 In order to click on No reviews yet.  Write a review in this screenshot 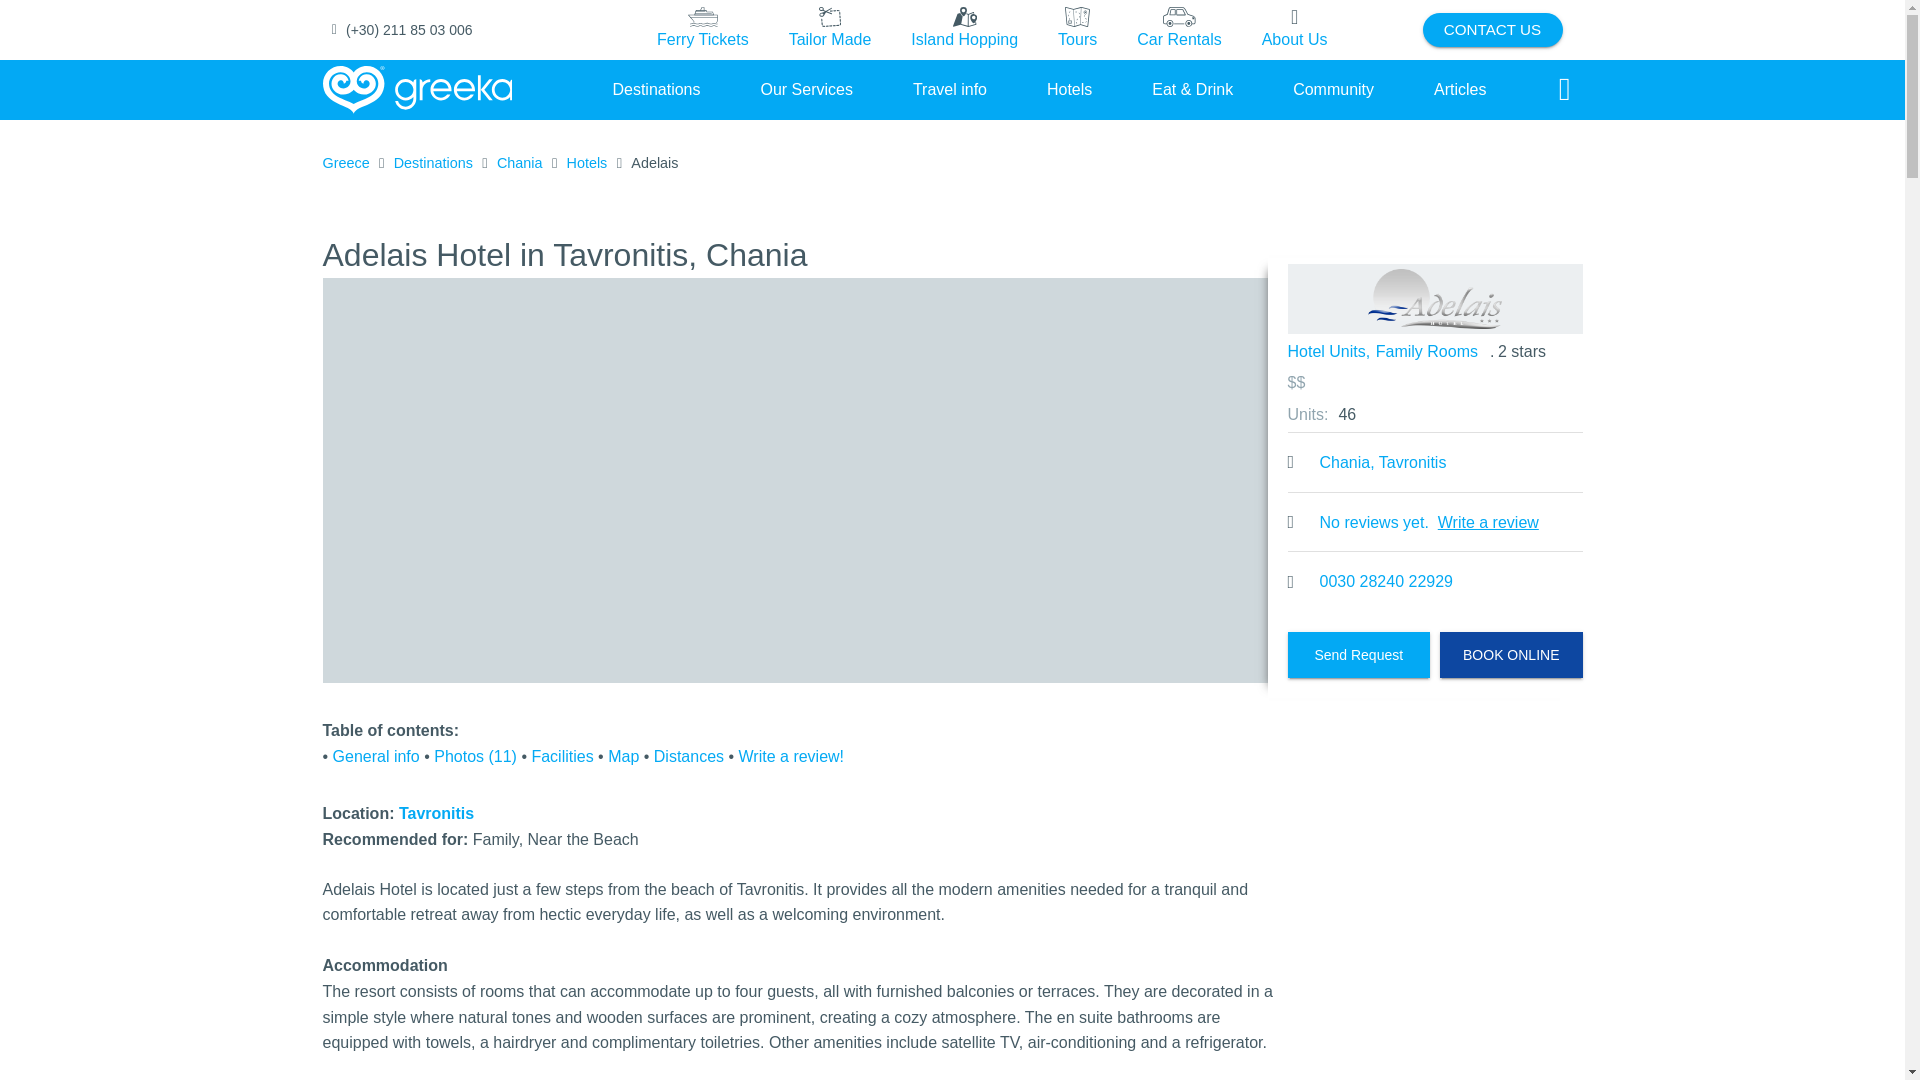, I will do `click(1435, 522)`.